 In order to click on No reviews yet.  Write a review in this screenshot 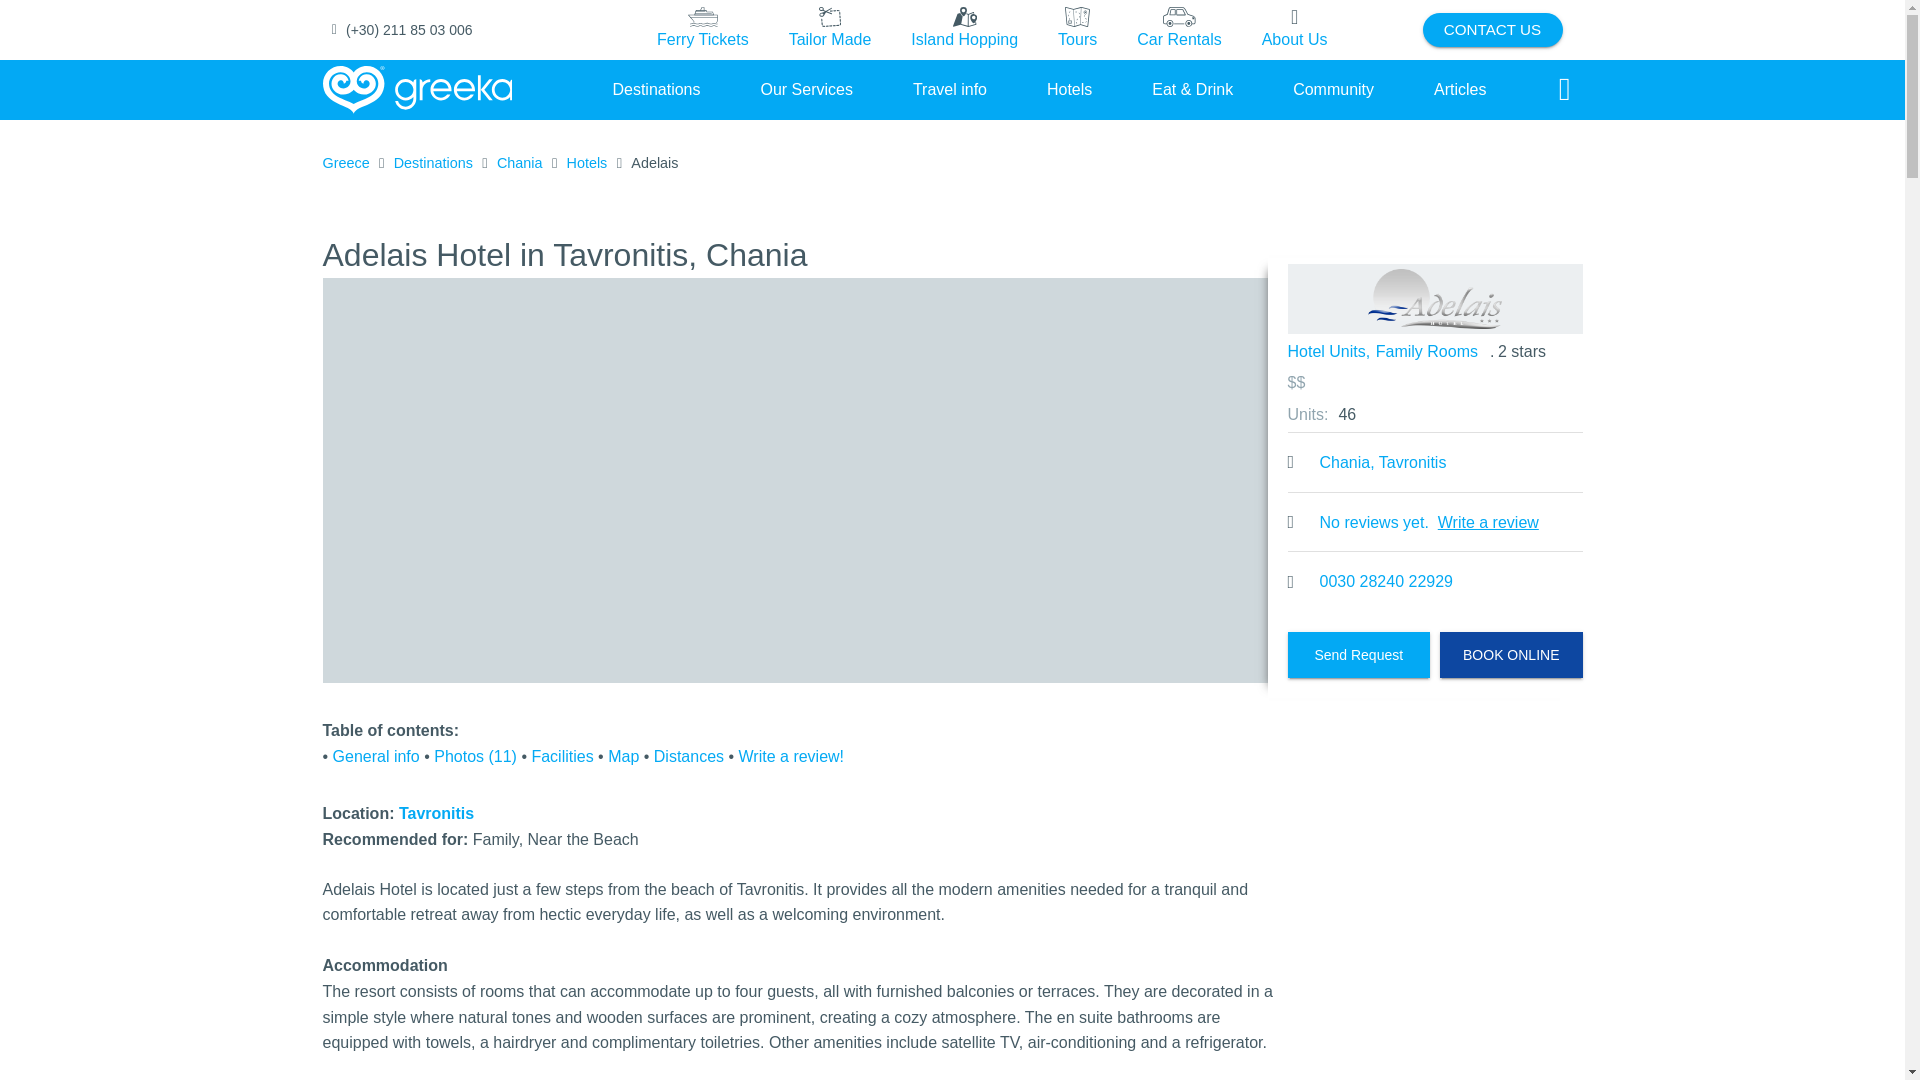, I will do `click(1435, 522)`.